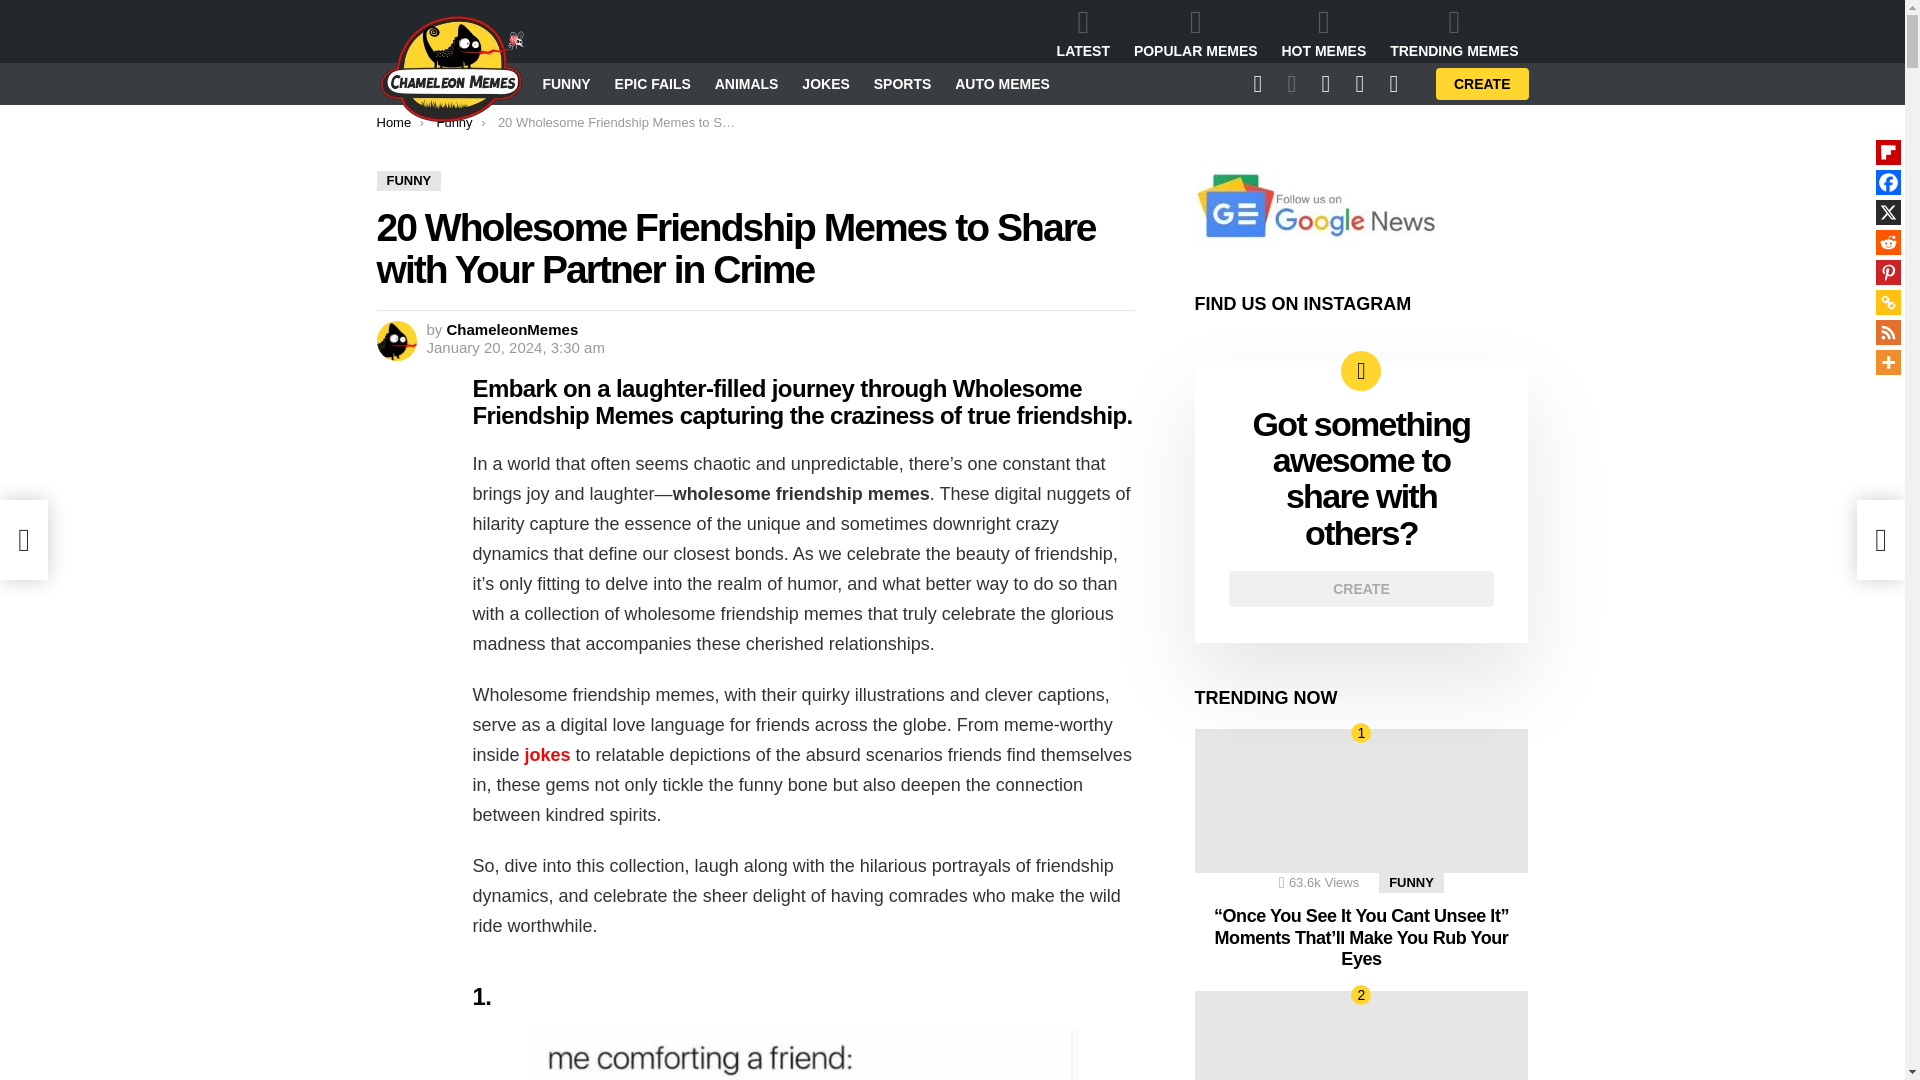 This screenshot has width=1920, height=1080. Describe the element at coordinates (1324, 33) in the screenshot. I see `HOT MEMES` at that location.